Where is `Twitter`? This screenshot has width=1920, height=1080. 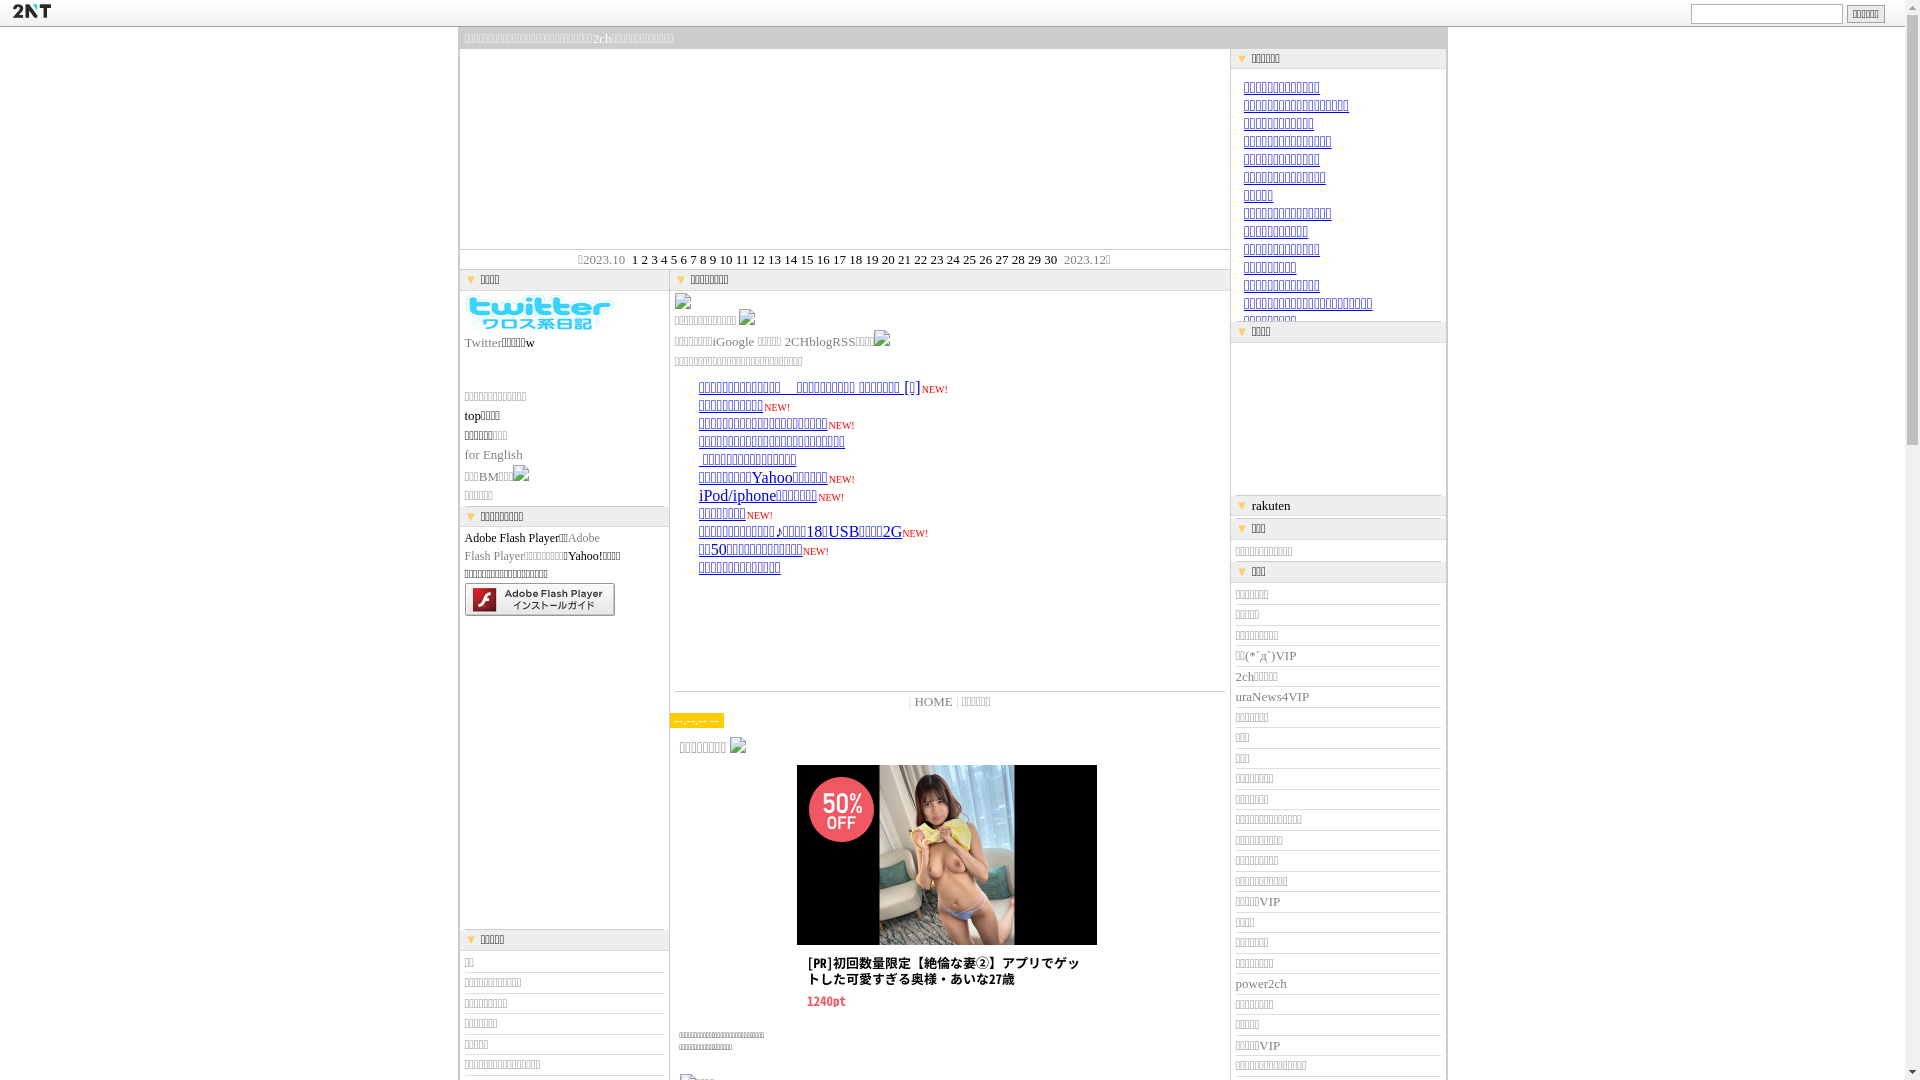 Twitter is located at coordinates (482, 342).